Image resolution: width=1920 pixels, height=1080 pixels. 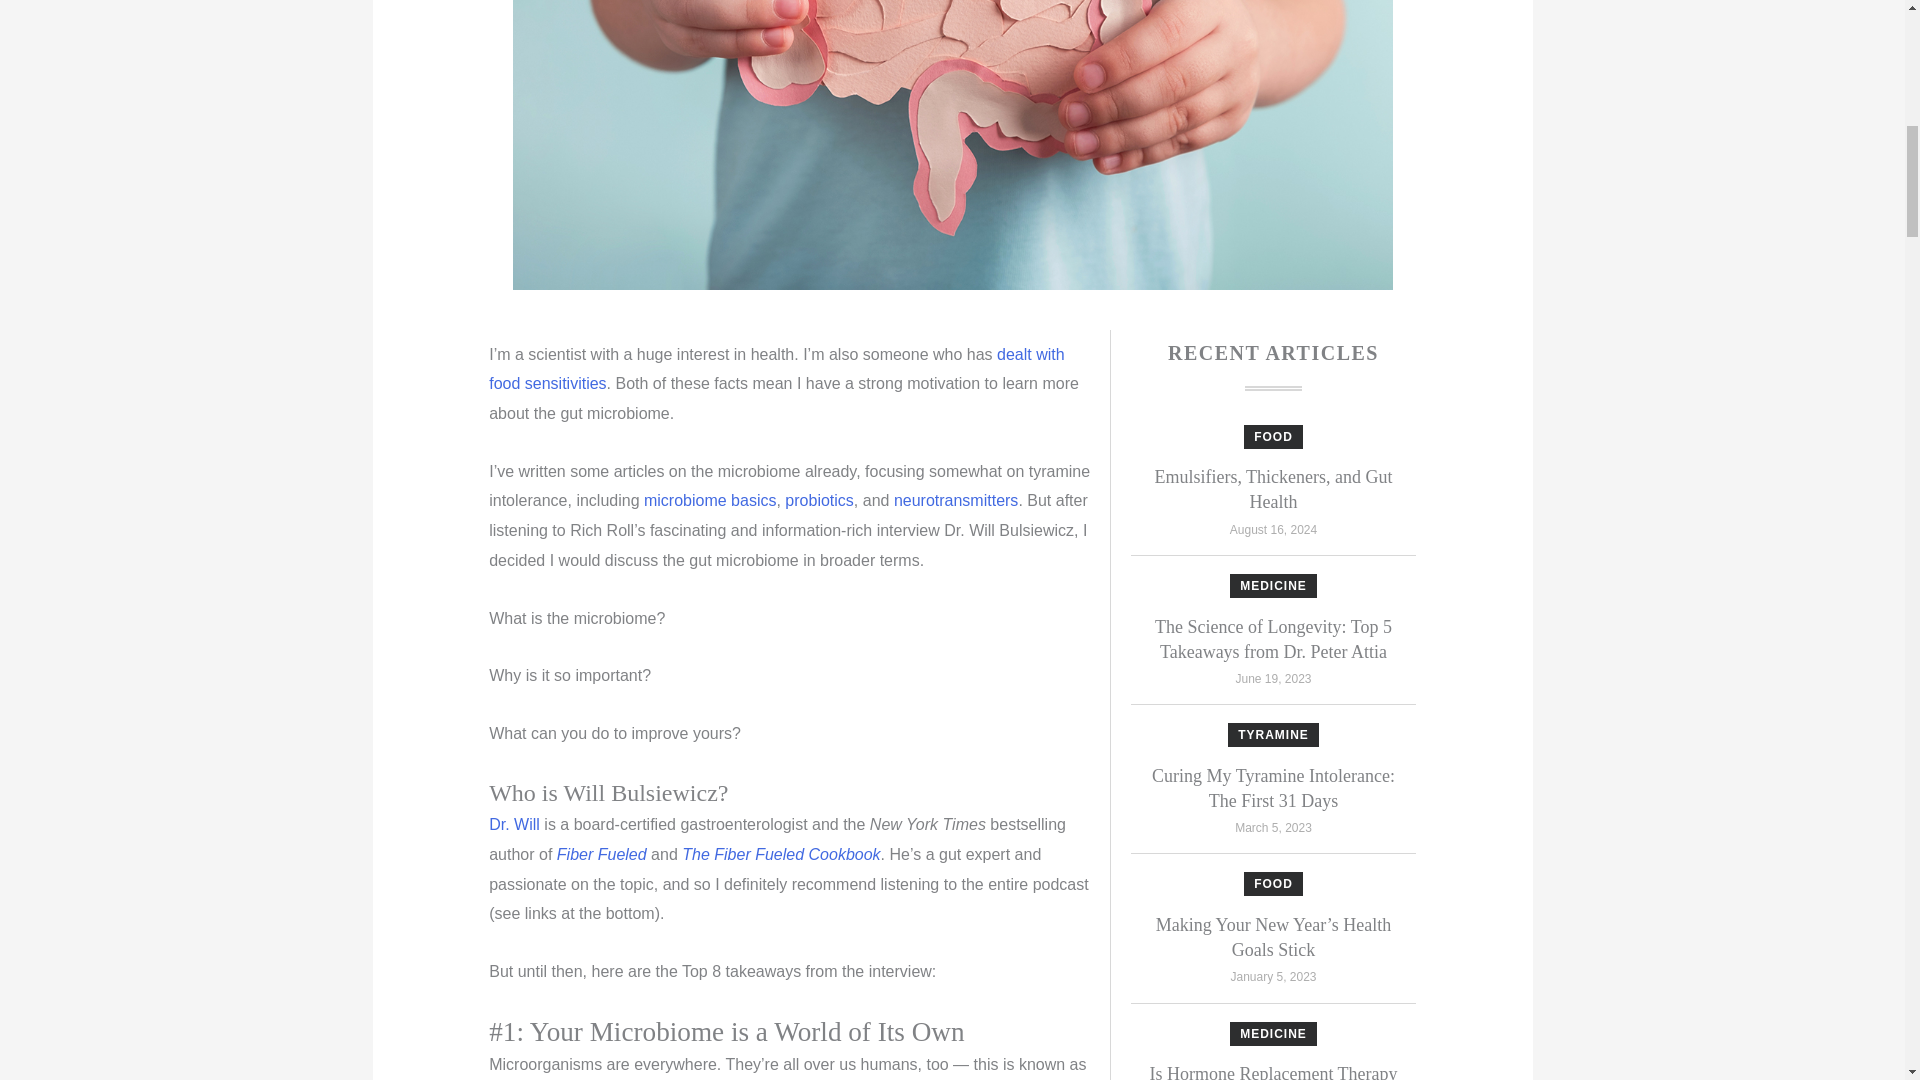 I want to click on microbiome basics, so click(x=709, y=500).